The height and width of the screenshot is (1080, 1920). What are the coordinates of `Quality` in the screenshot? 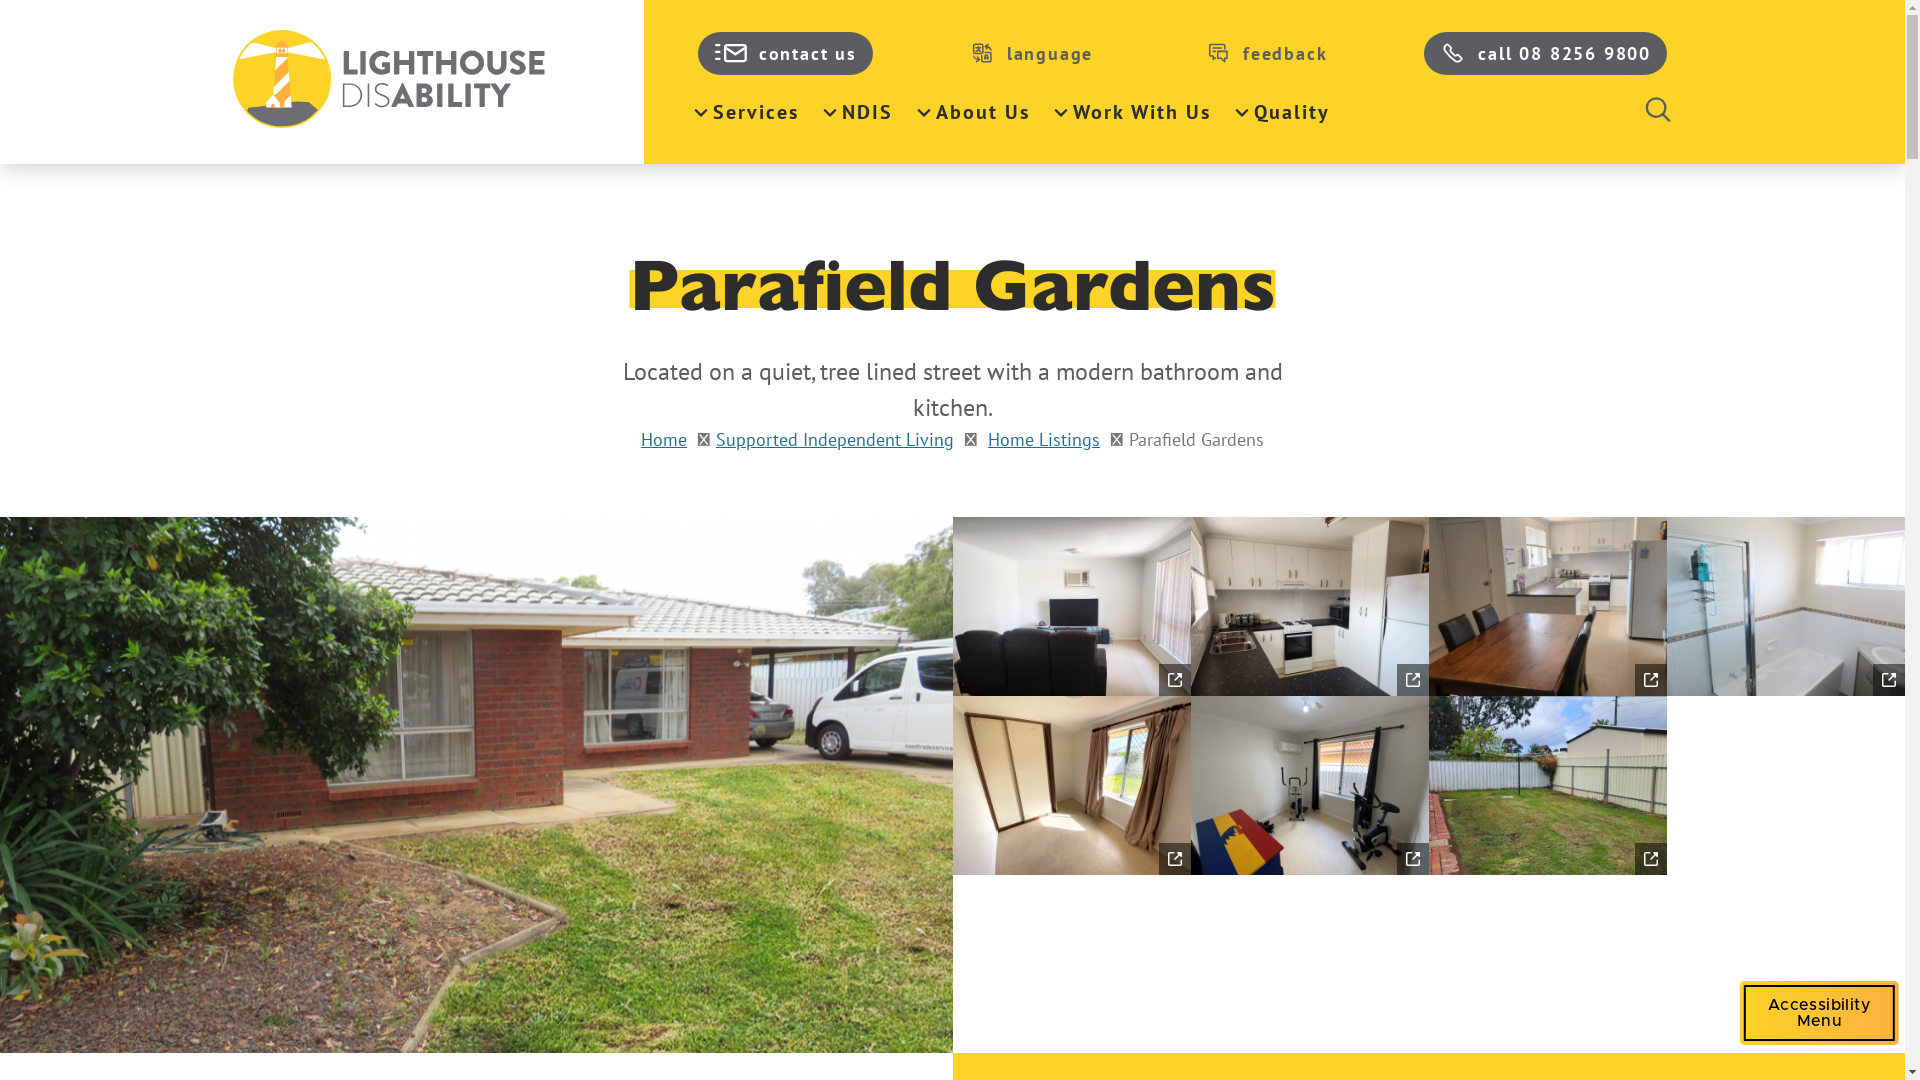 It's located at (1282, 112).